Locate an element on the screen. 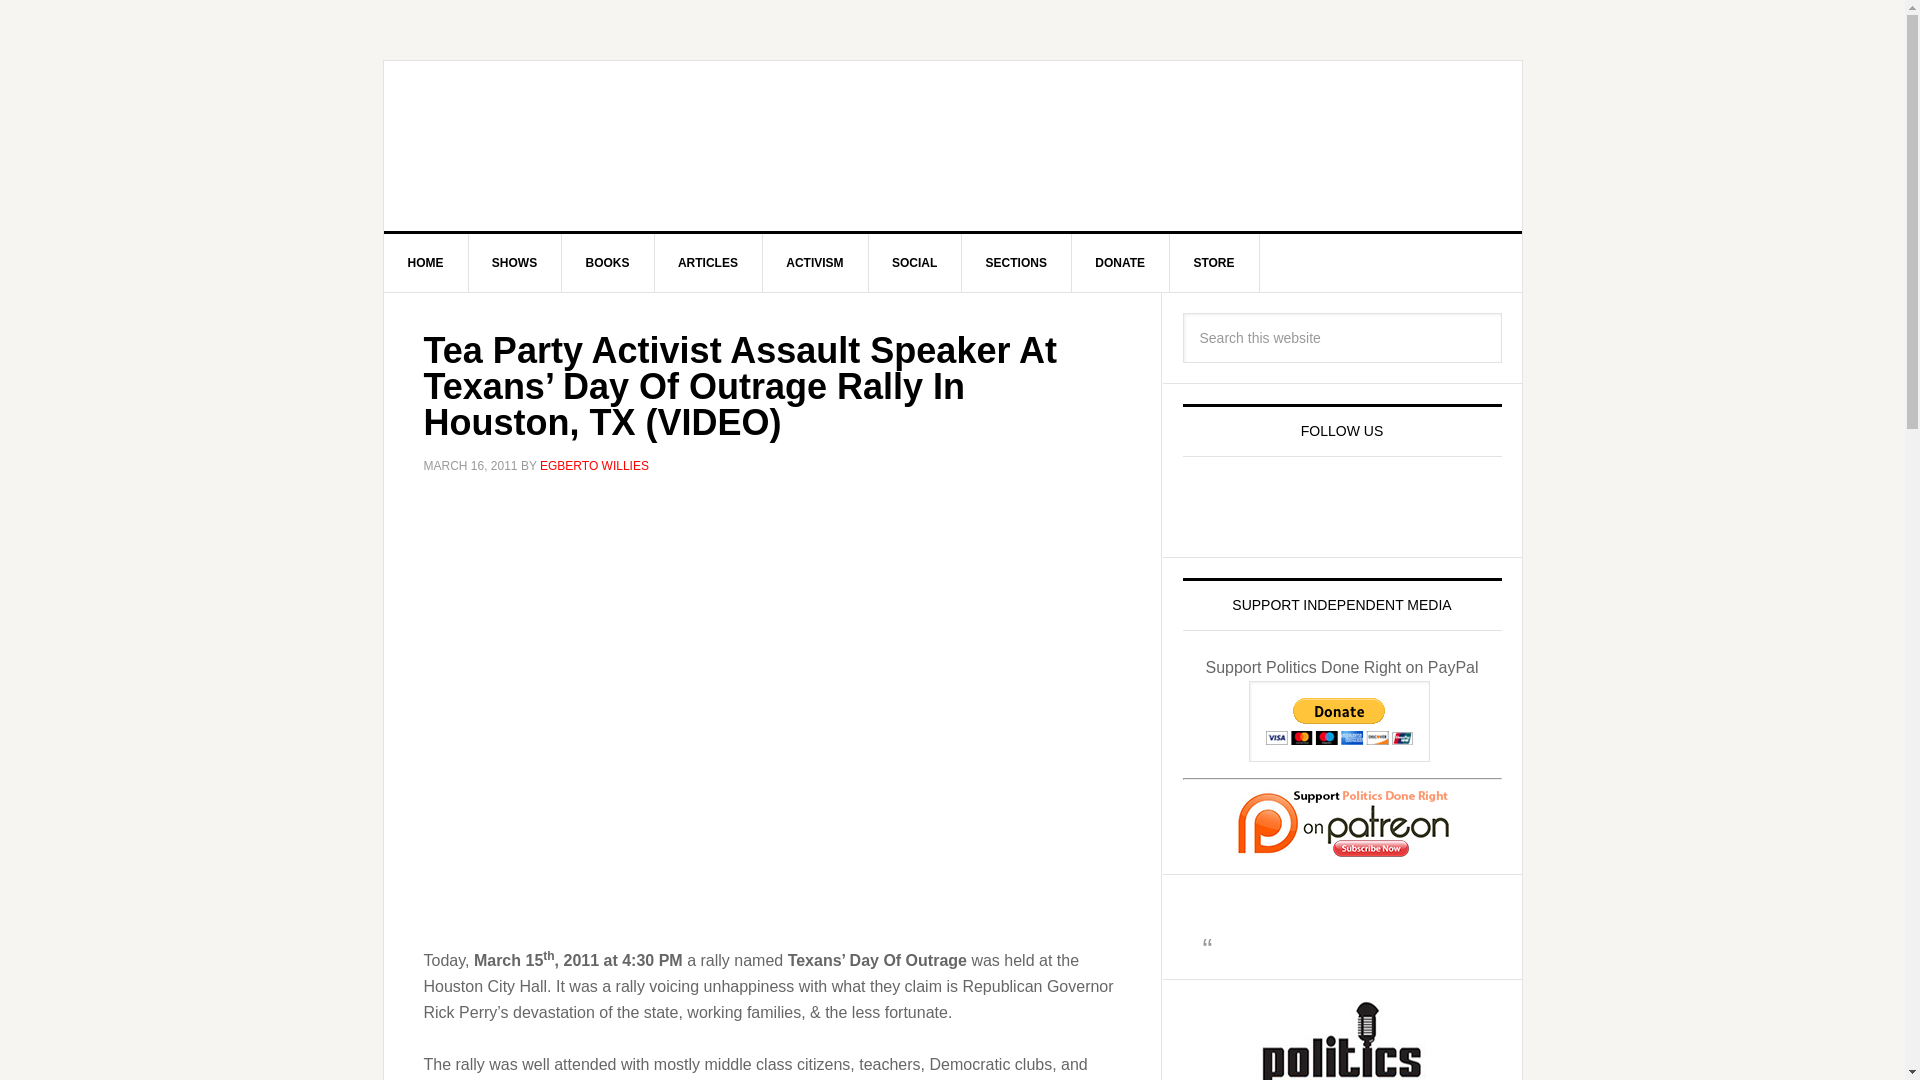  SHOWS is located at coordinates (515, 262).